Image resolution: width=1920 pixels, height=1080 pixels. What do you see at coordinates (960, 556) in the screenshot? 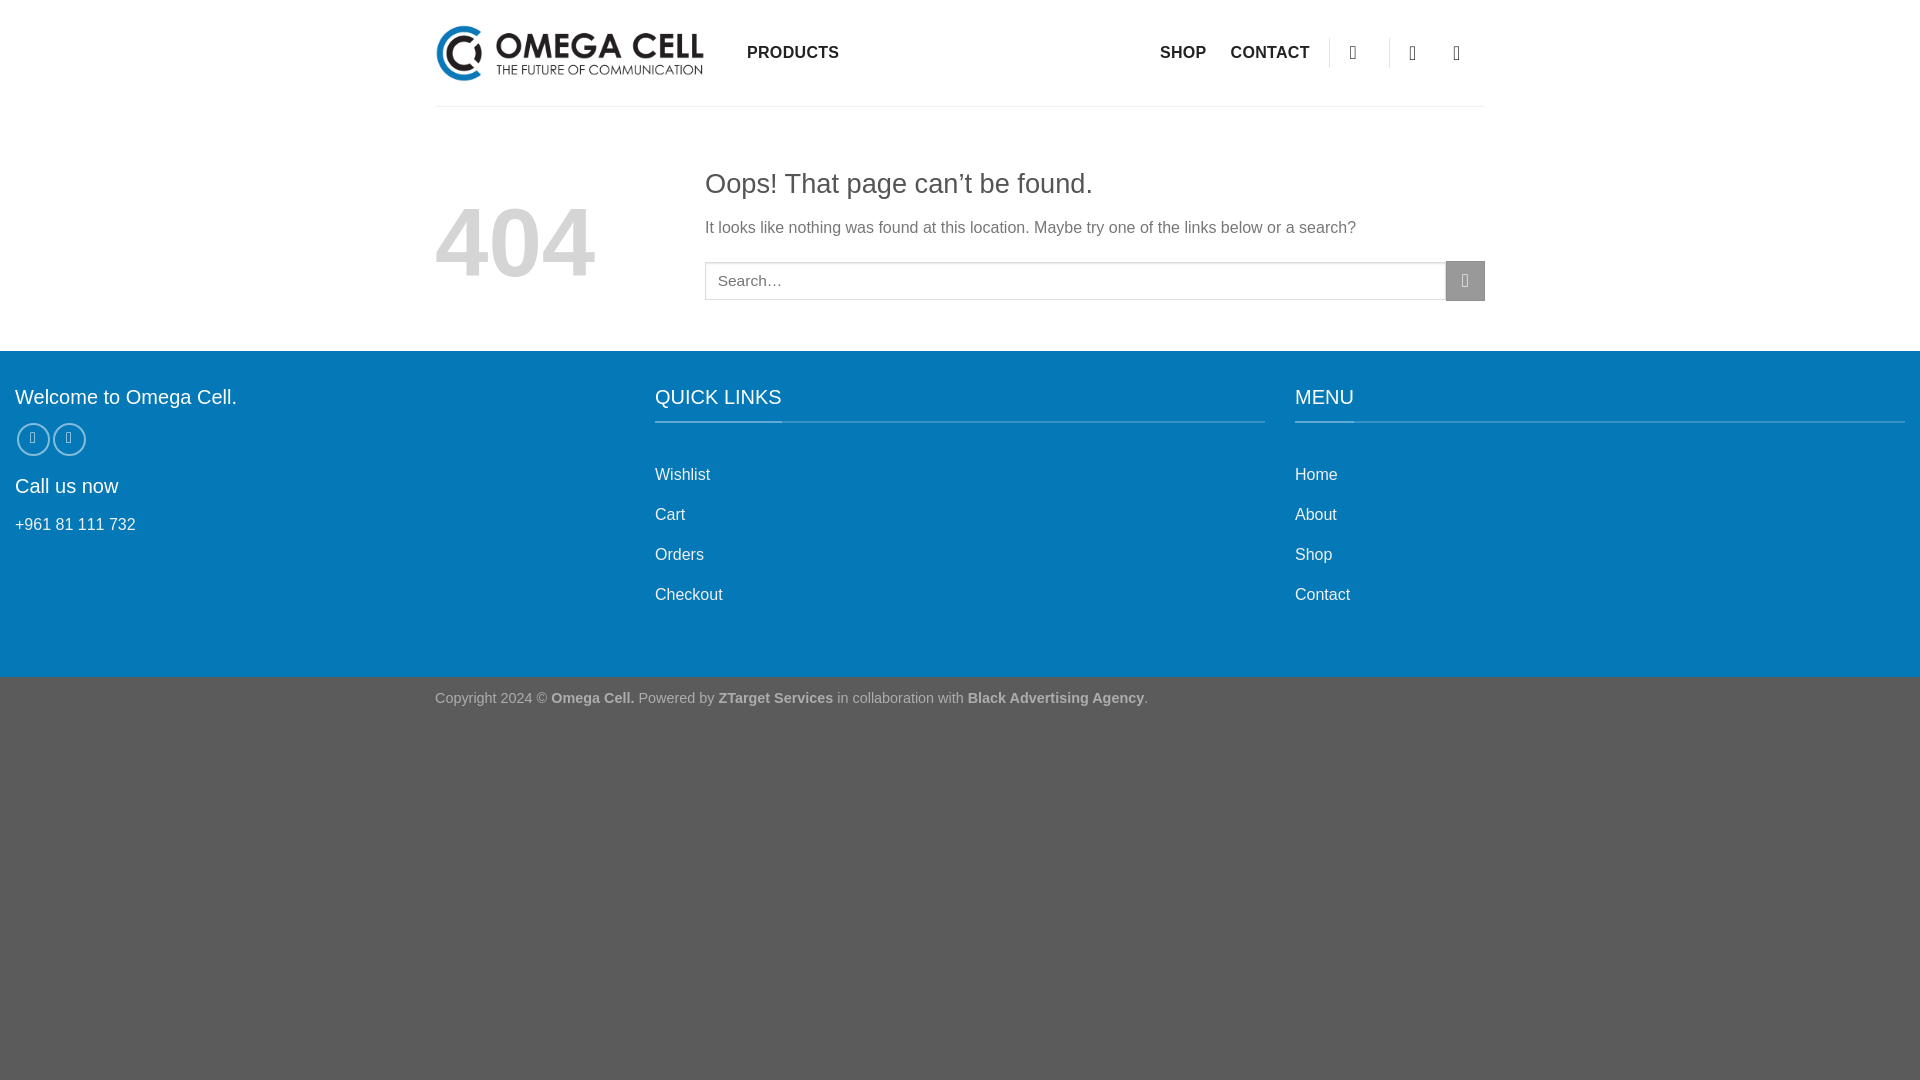
I see `Orders` at bounding box center [960, 556].